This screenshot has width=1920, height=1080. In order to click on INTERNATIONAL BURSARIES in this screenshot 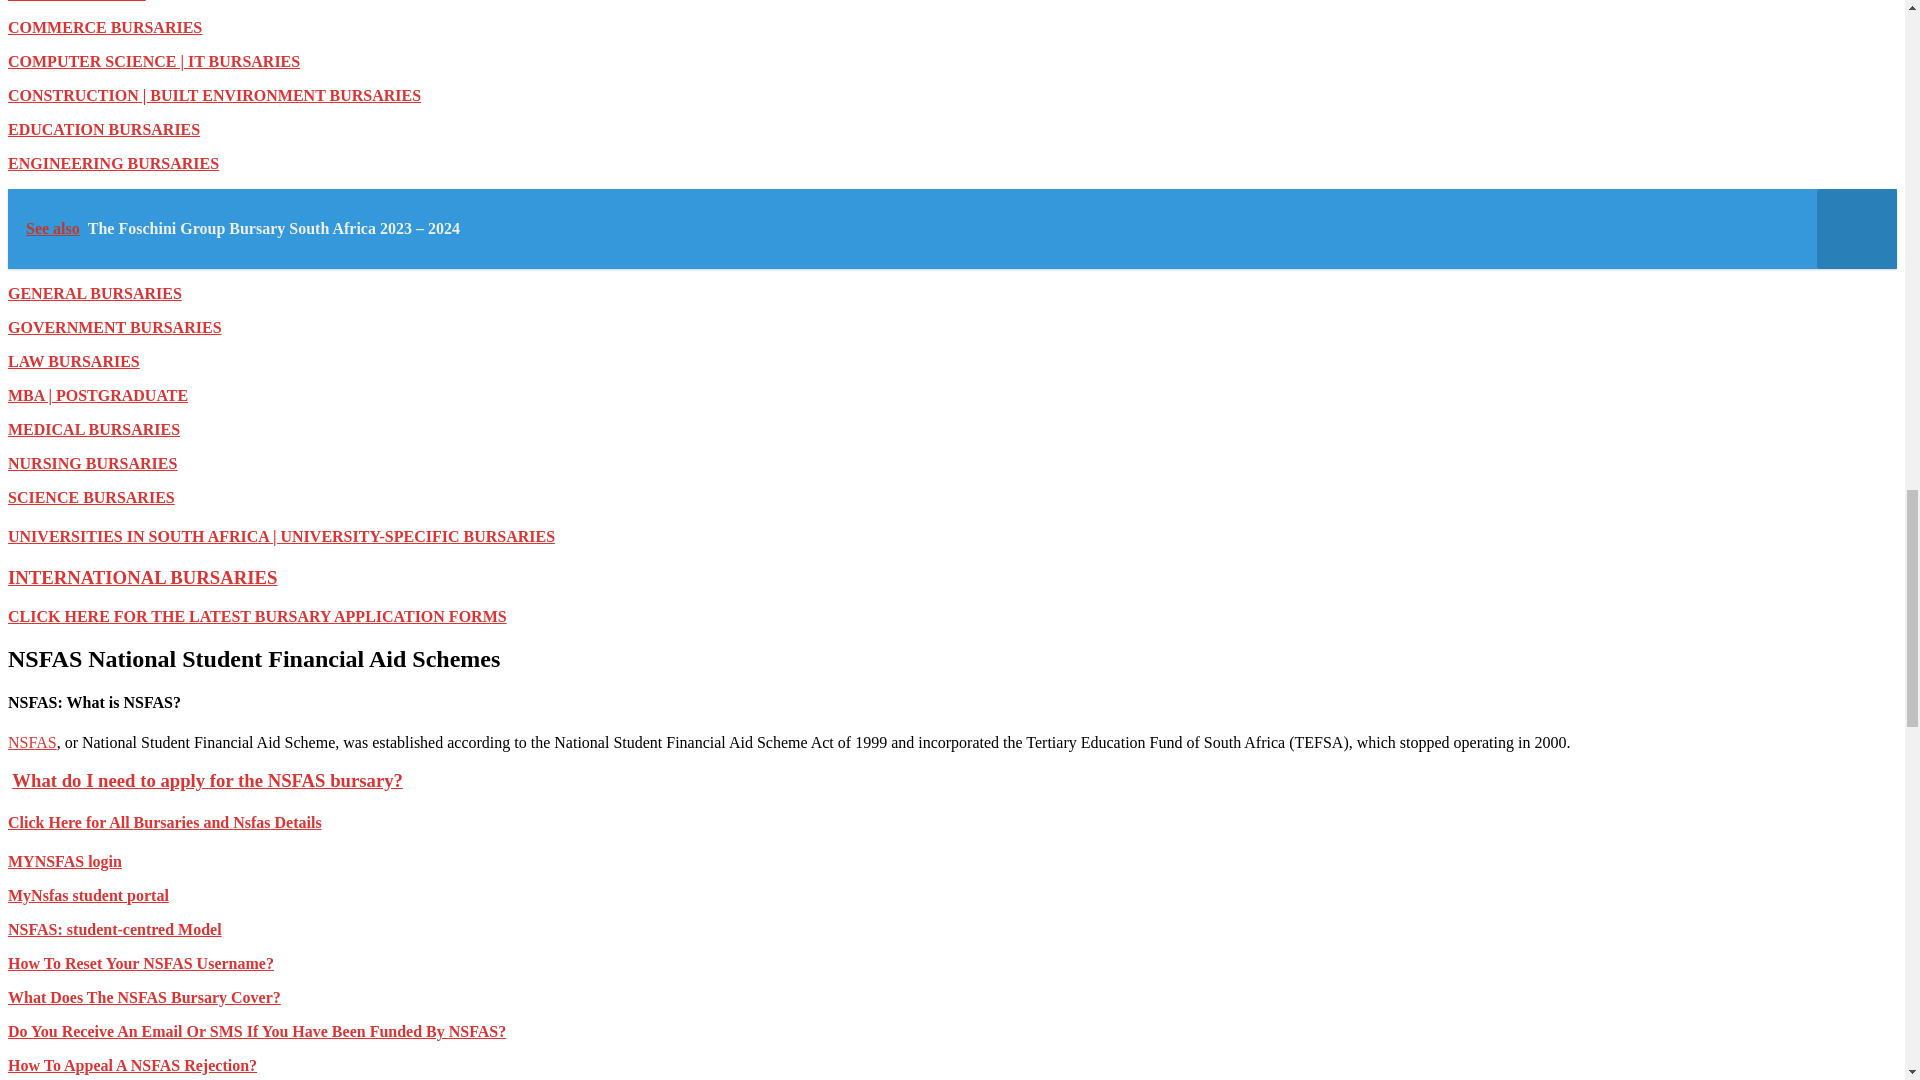, I will do `click(142, 577)`.